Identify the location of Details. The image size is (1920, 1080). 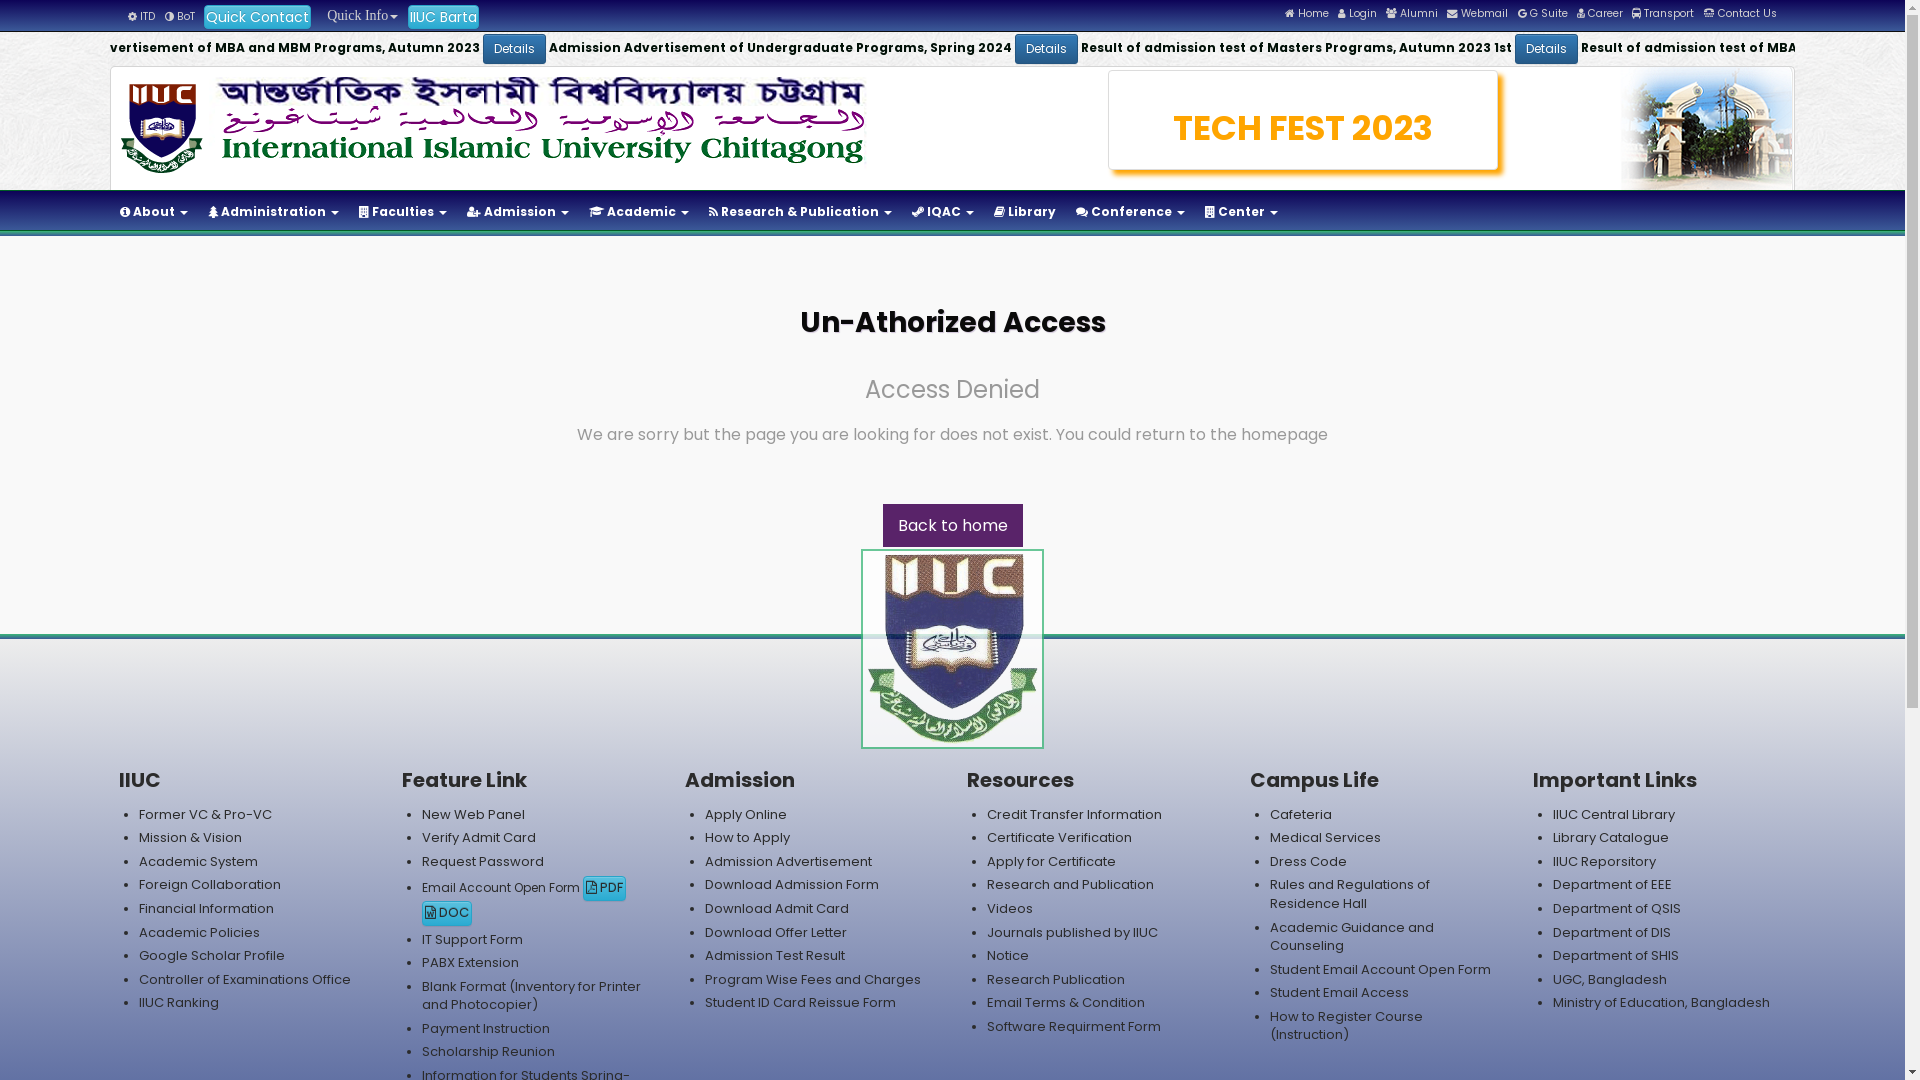
(886, 49).